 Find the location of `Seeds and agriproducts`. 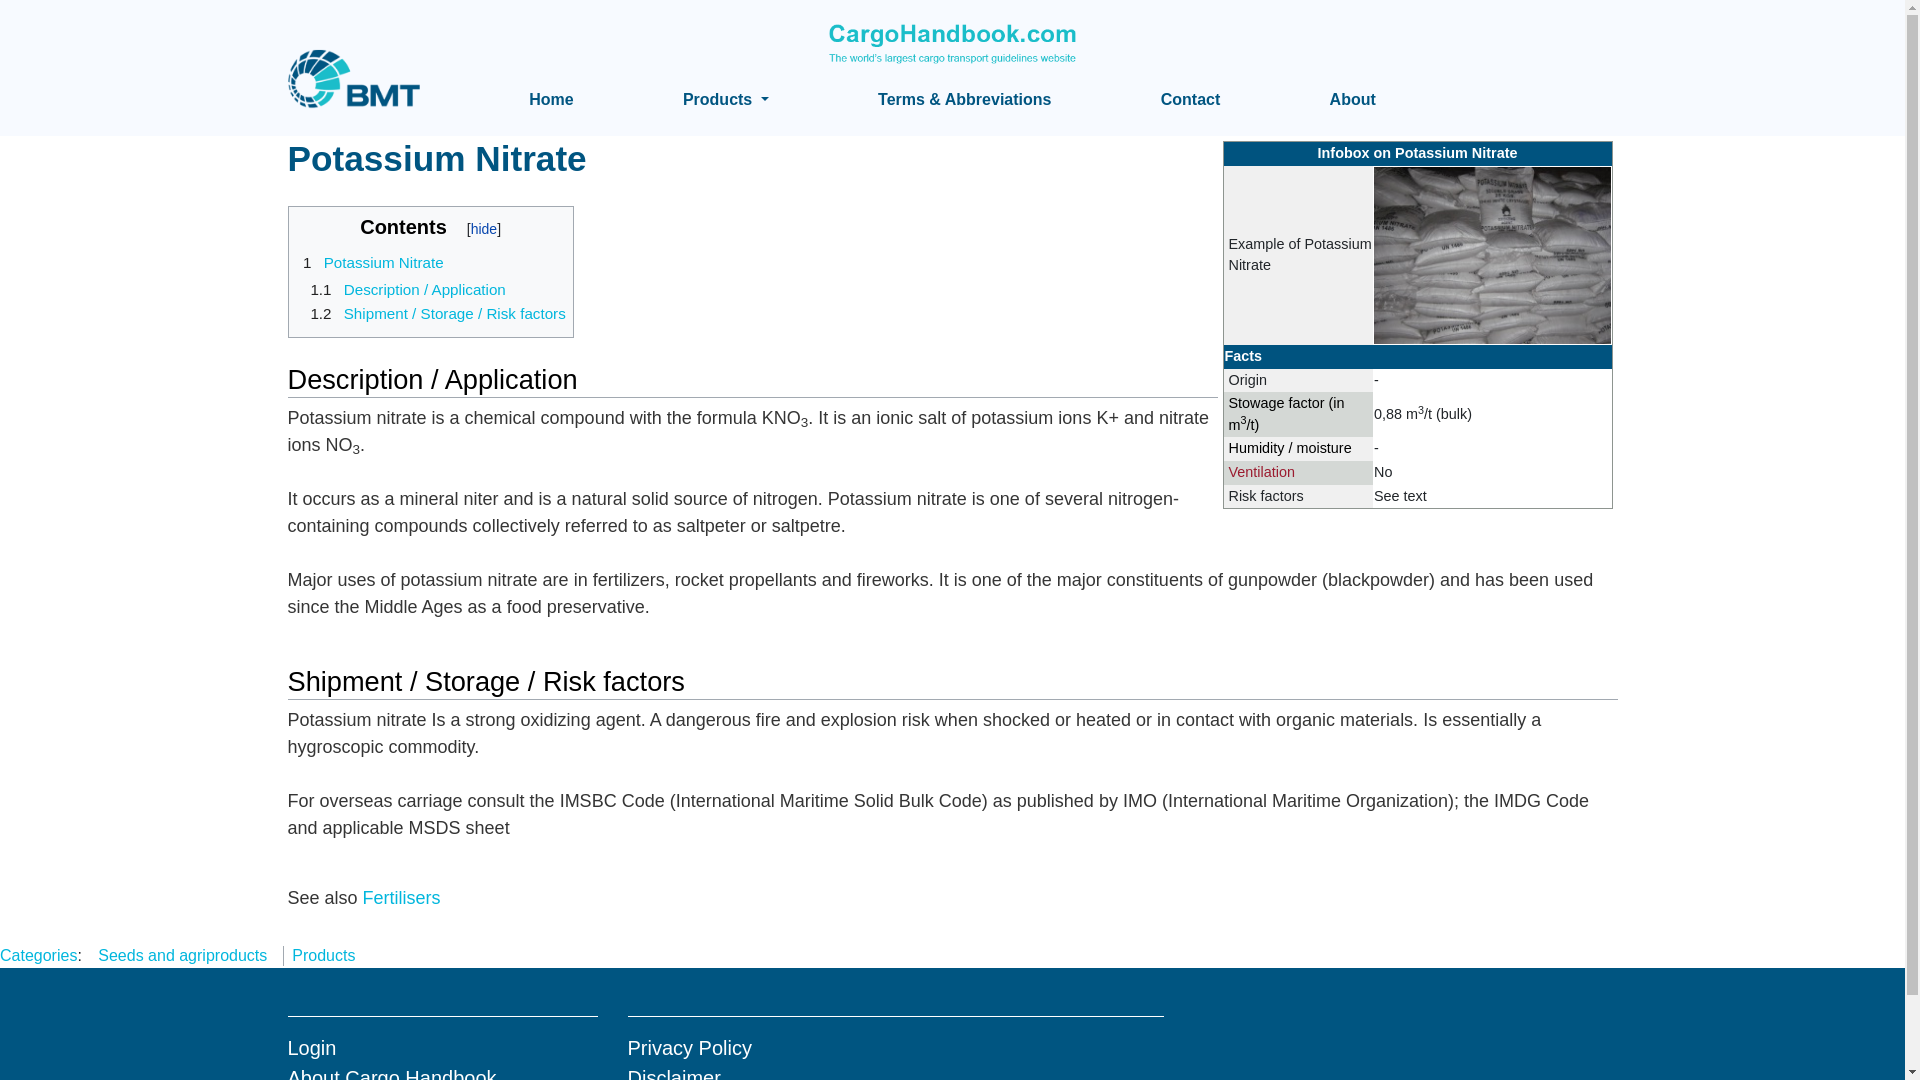

Seeds and agriproducts is located at coordinates (182, 956).